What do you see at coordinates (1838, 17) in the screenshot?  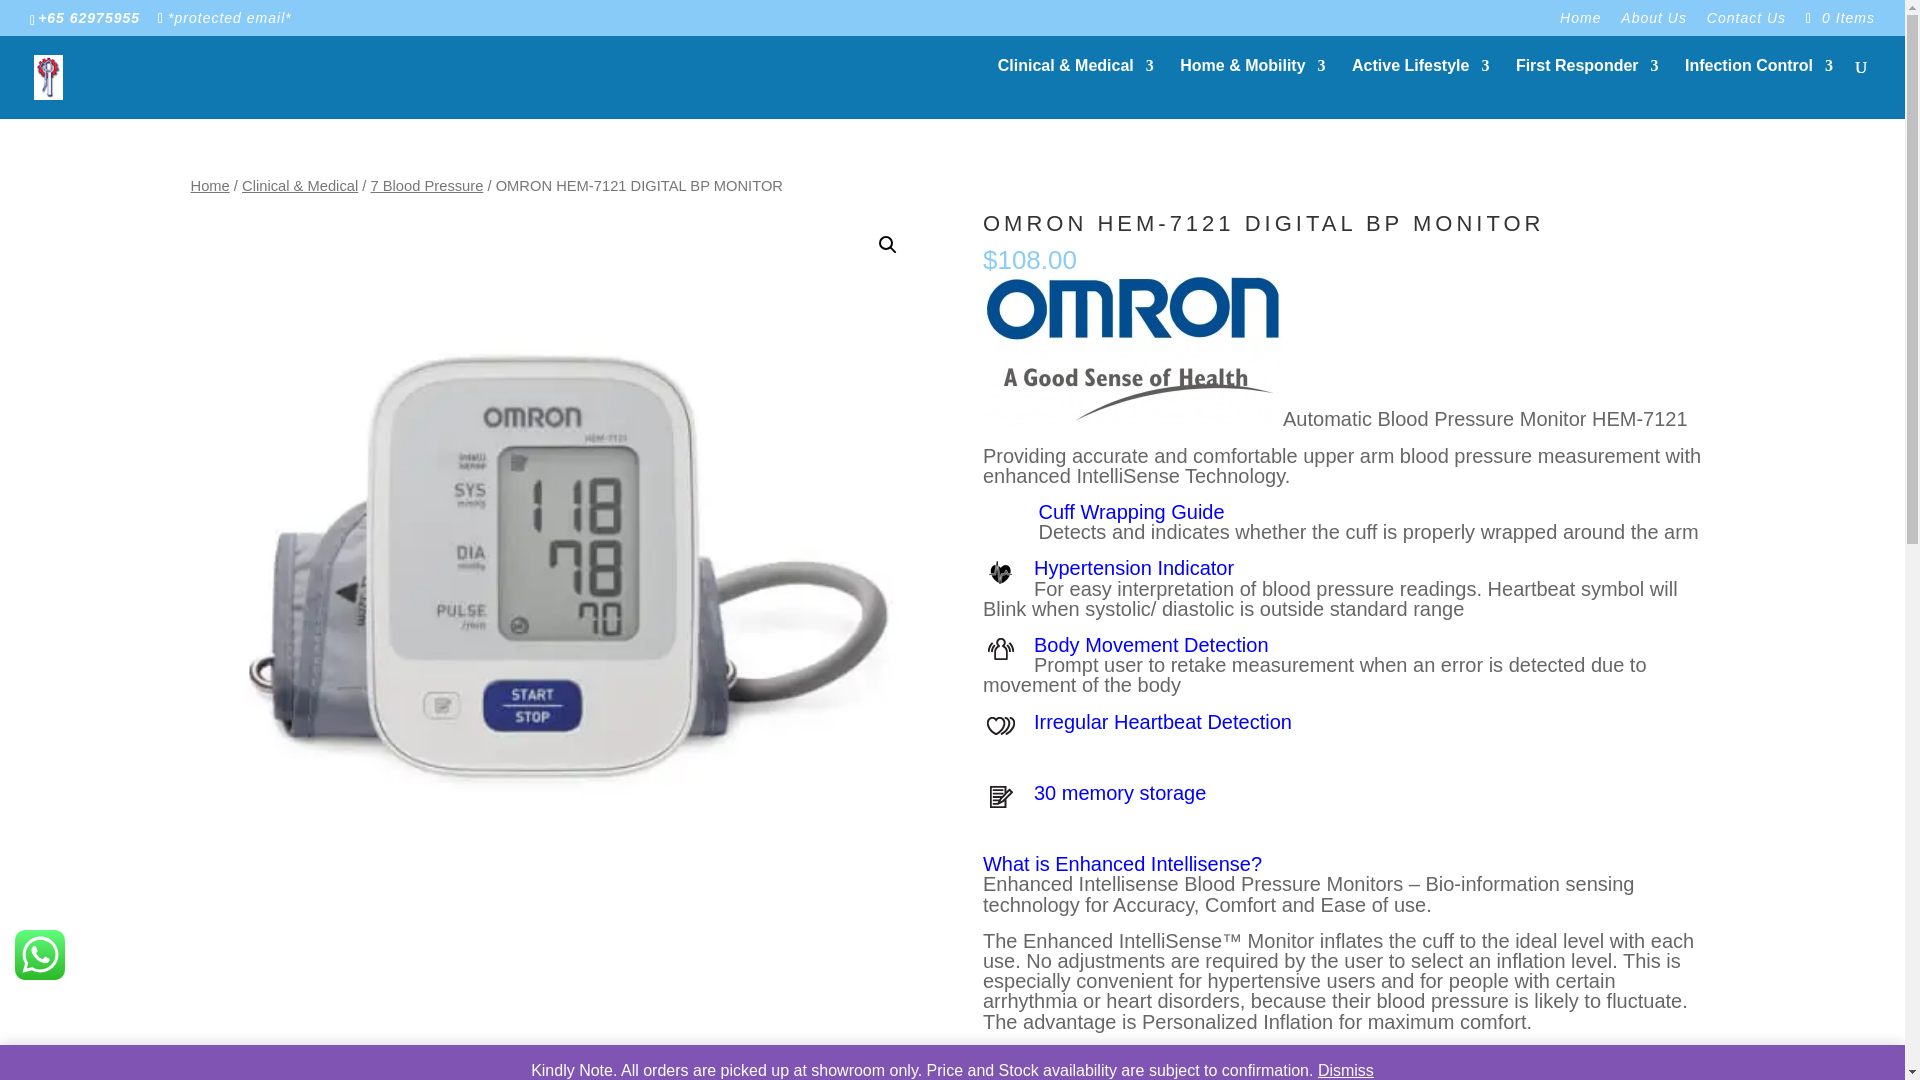 I see `0 Items` at bounding box center [1838, 17].